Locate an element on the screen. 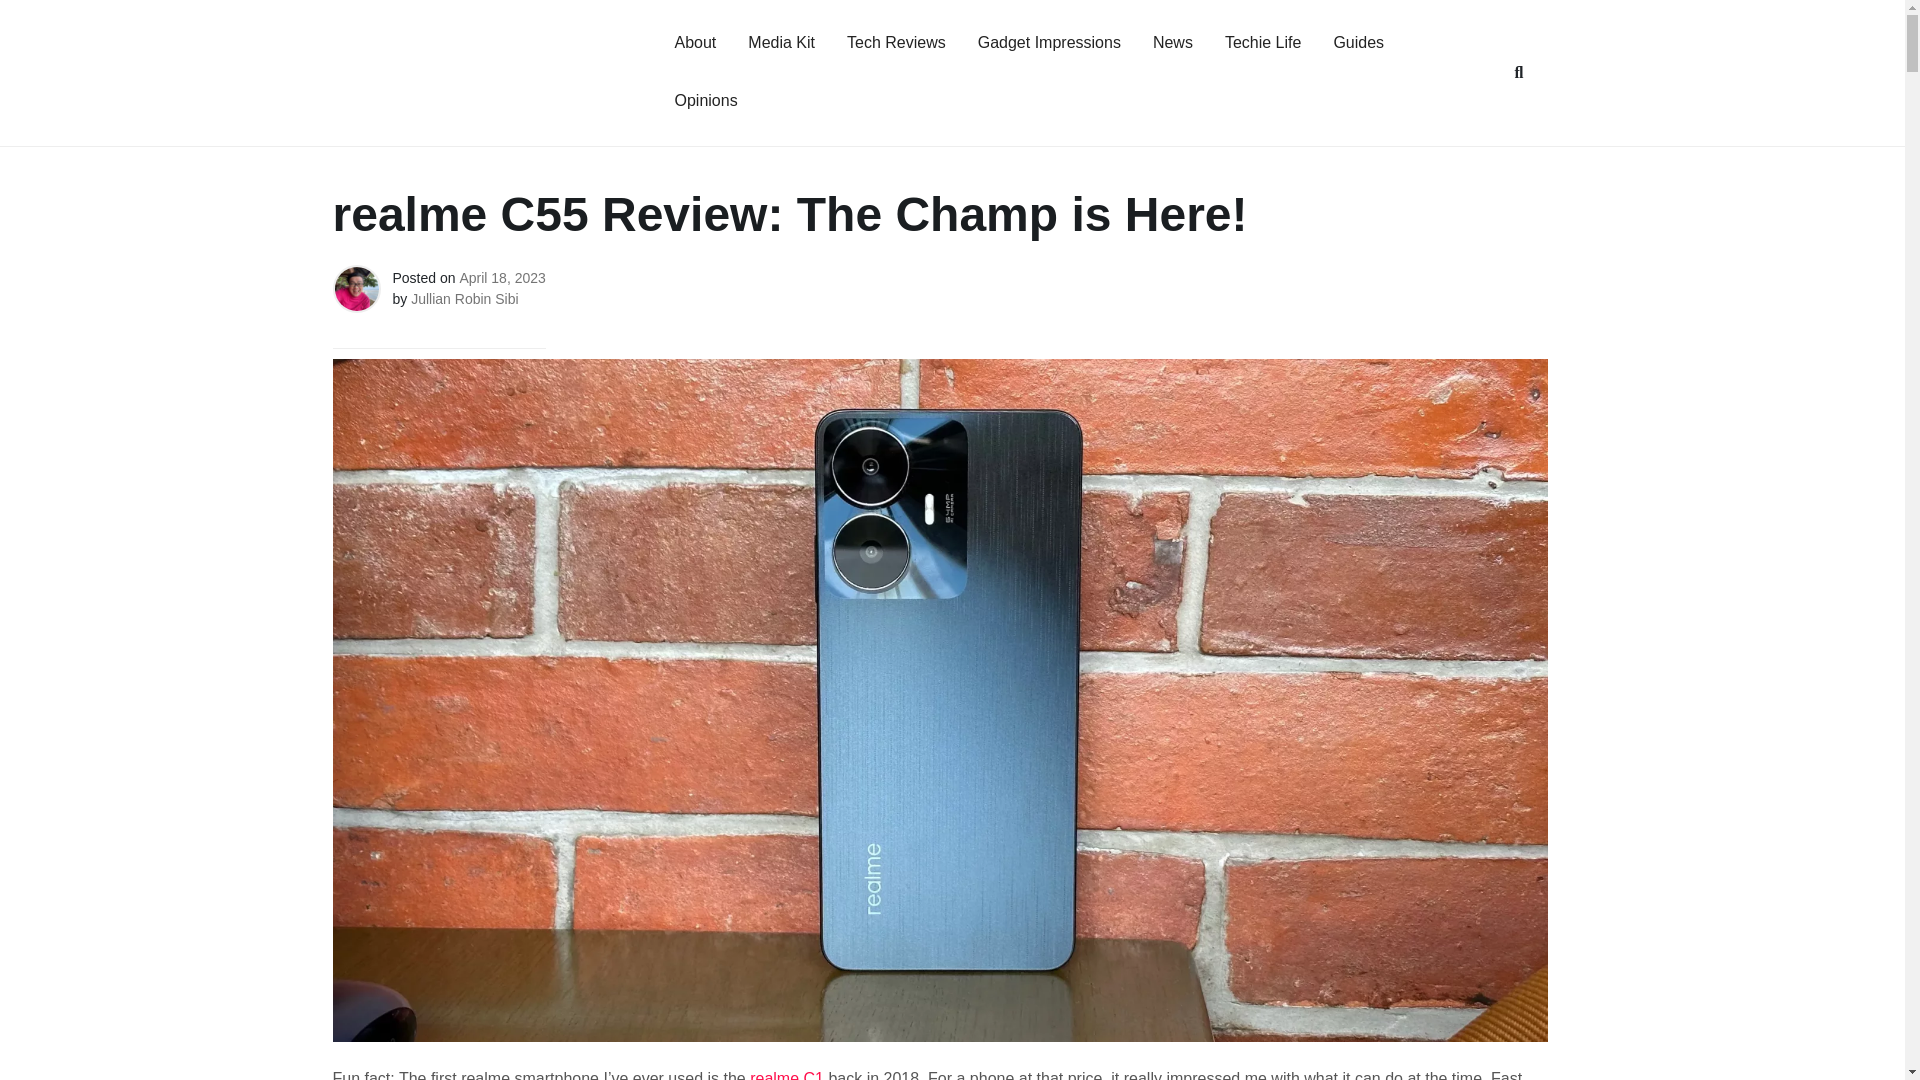 The height and width of the screenshot is (1080, 1920). Utterly Techie is located at coordinates (390, 102).